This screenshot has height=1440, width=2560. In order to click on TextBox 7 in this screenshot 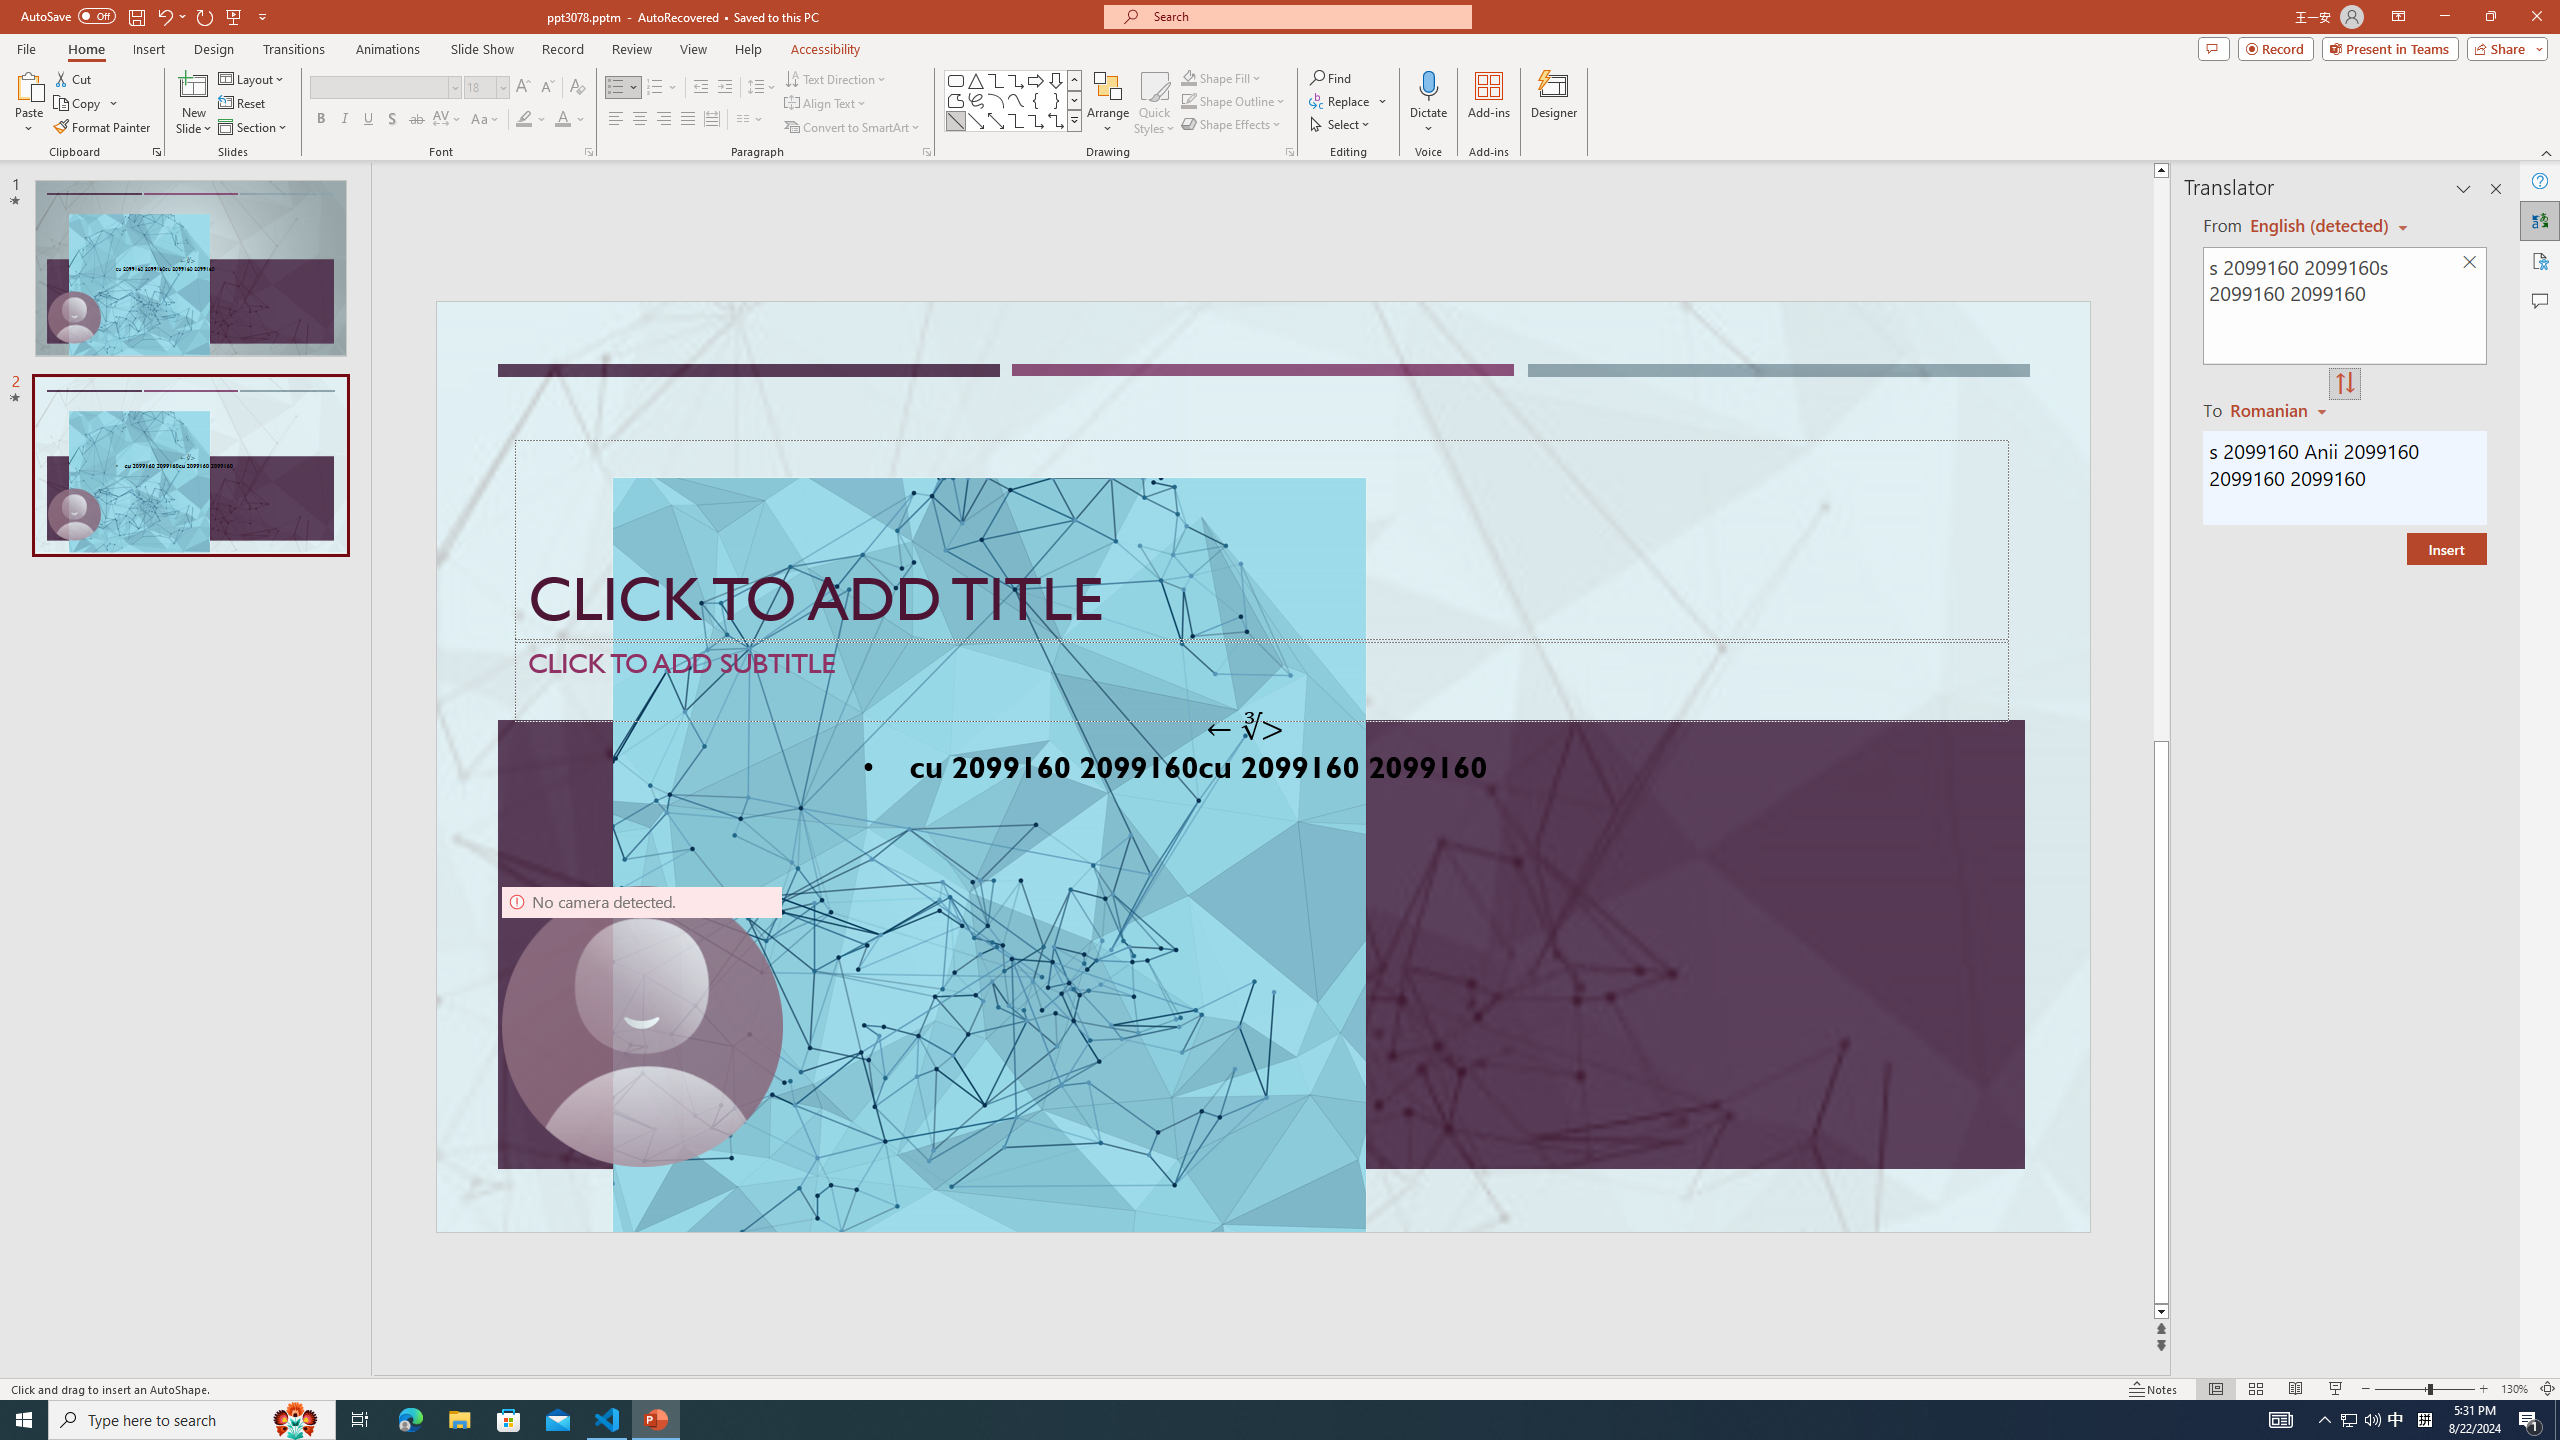, I will do `click(1245, 728)`.